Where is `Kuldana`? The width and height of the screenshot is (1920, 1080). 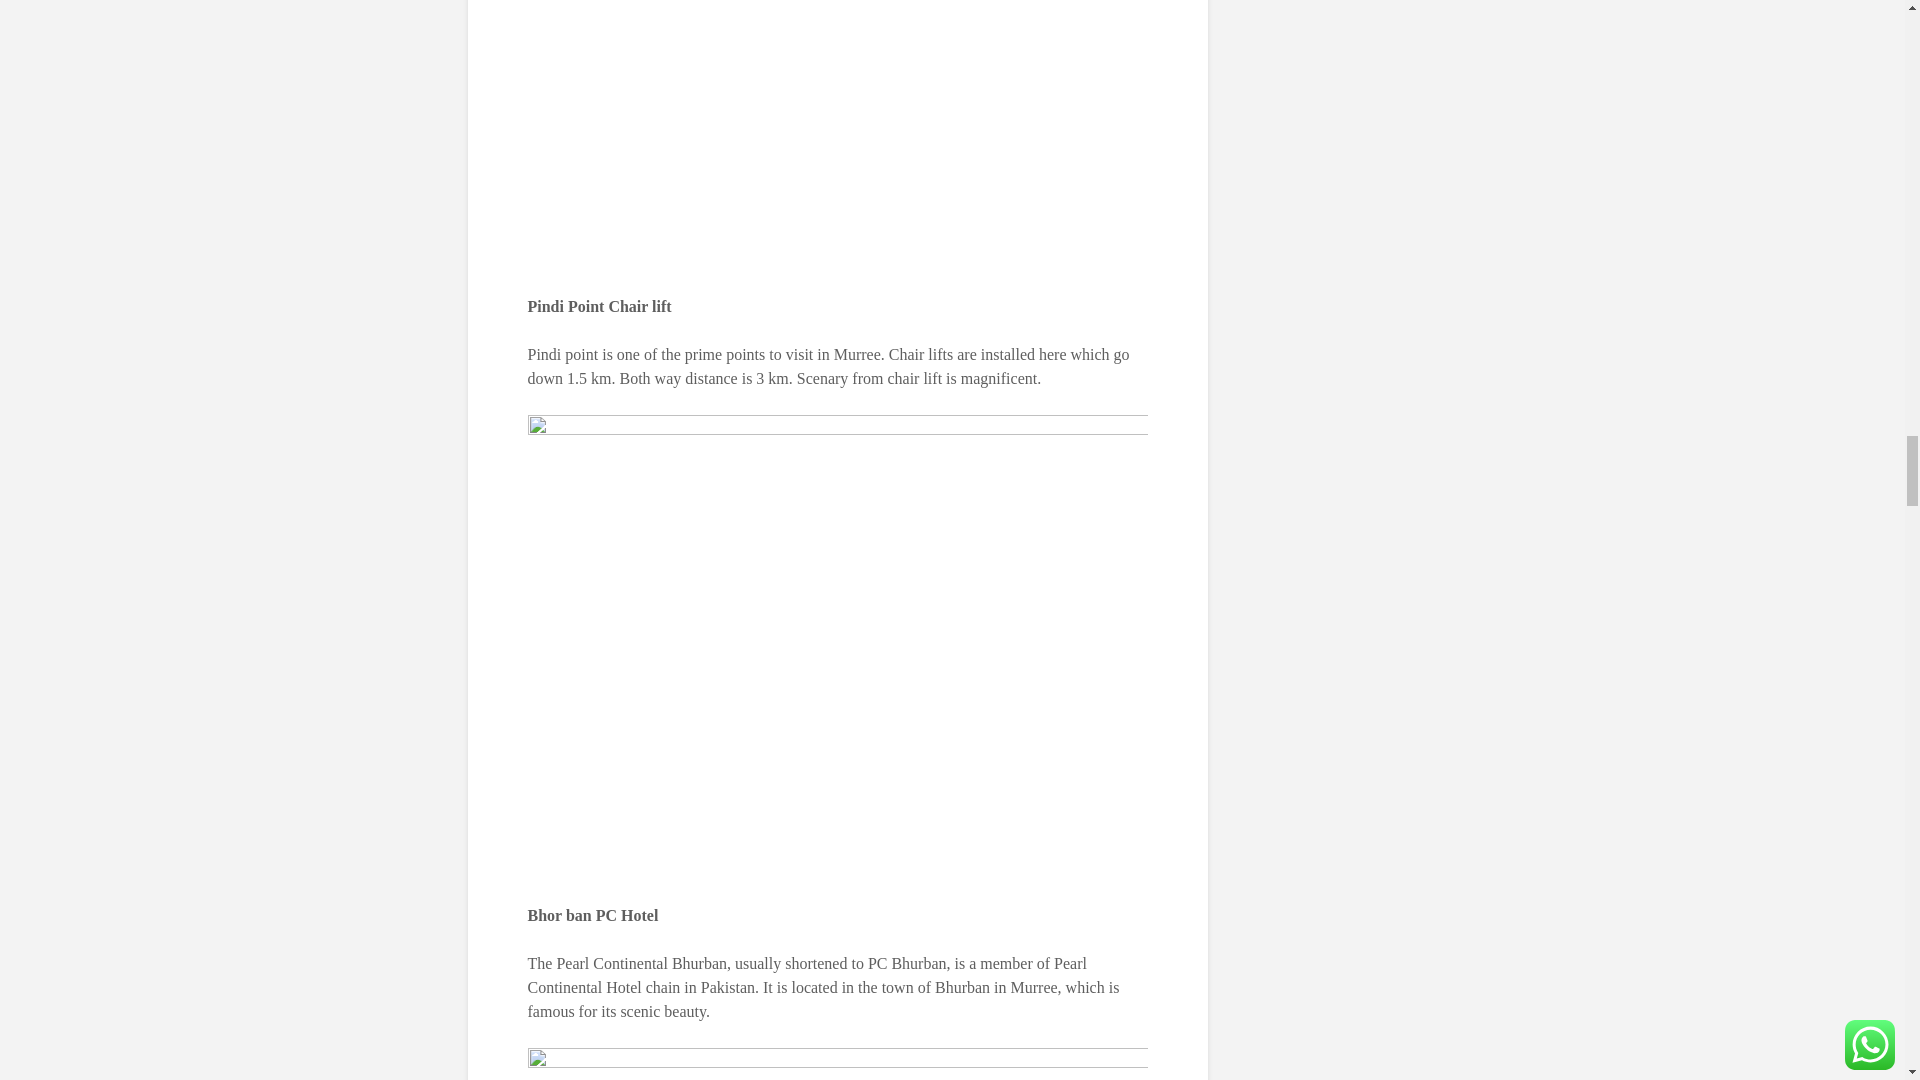 Kuldana is located at coordinates (838, 1064).